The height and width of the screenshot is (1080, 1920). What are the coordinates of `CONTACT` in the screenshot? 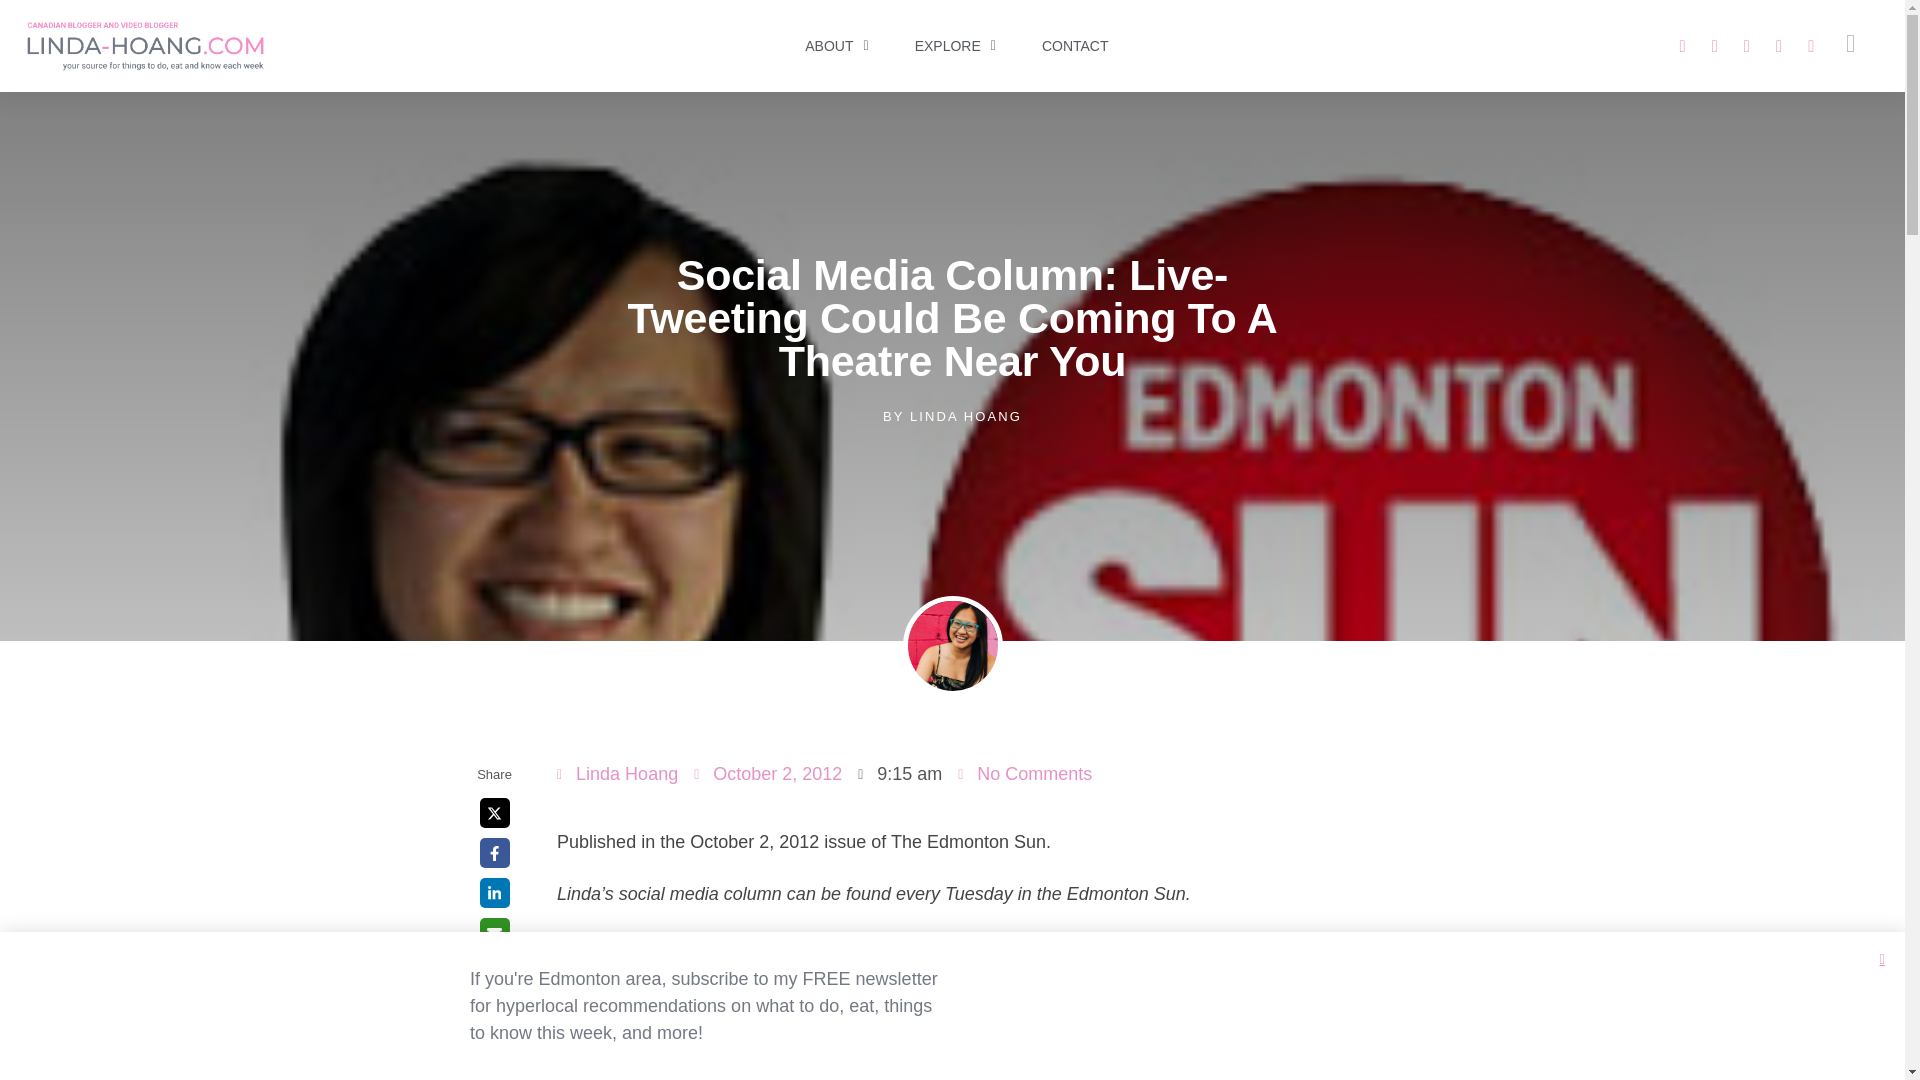 It's located at (1074, 46).